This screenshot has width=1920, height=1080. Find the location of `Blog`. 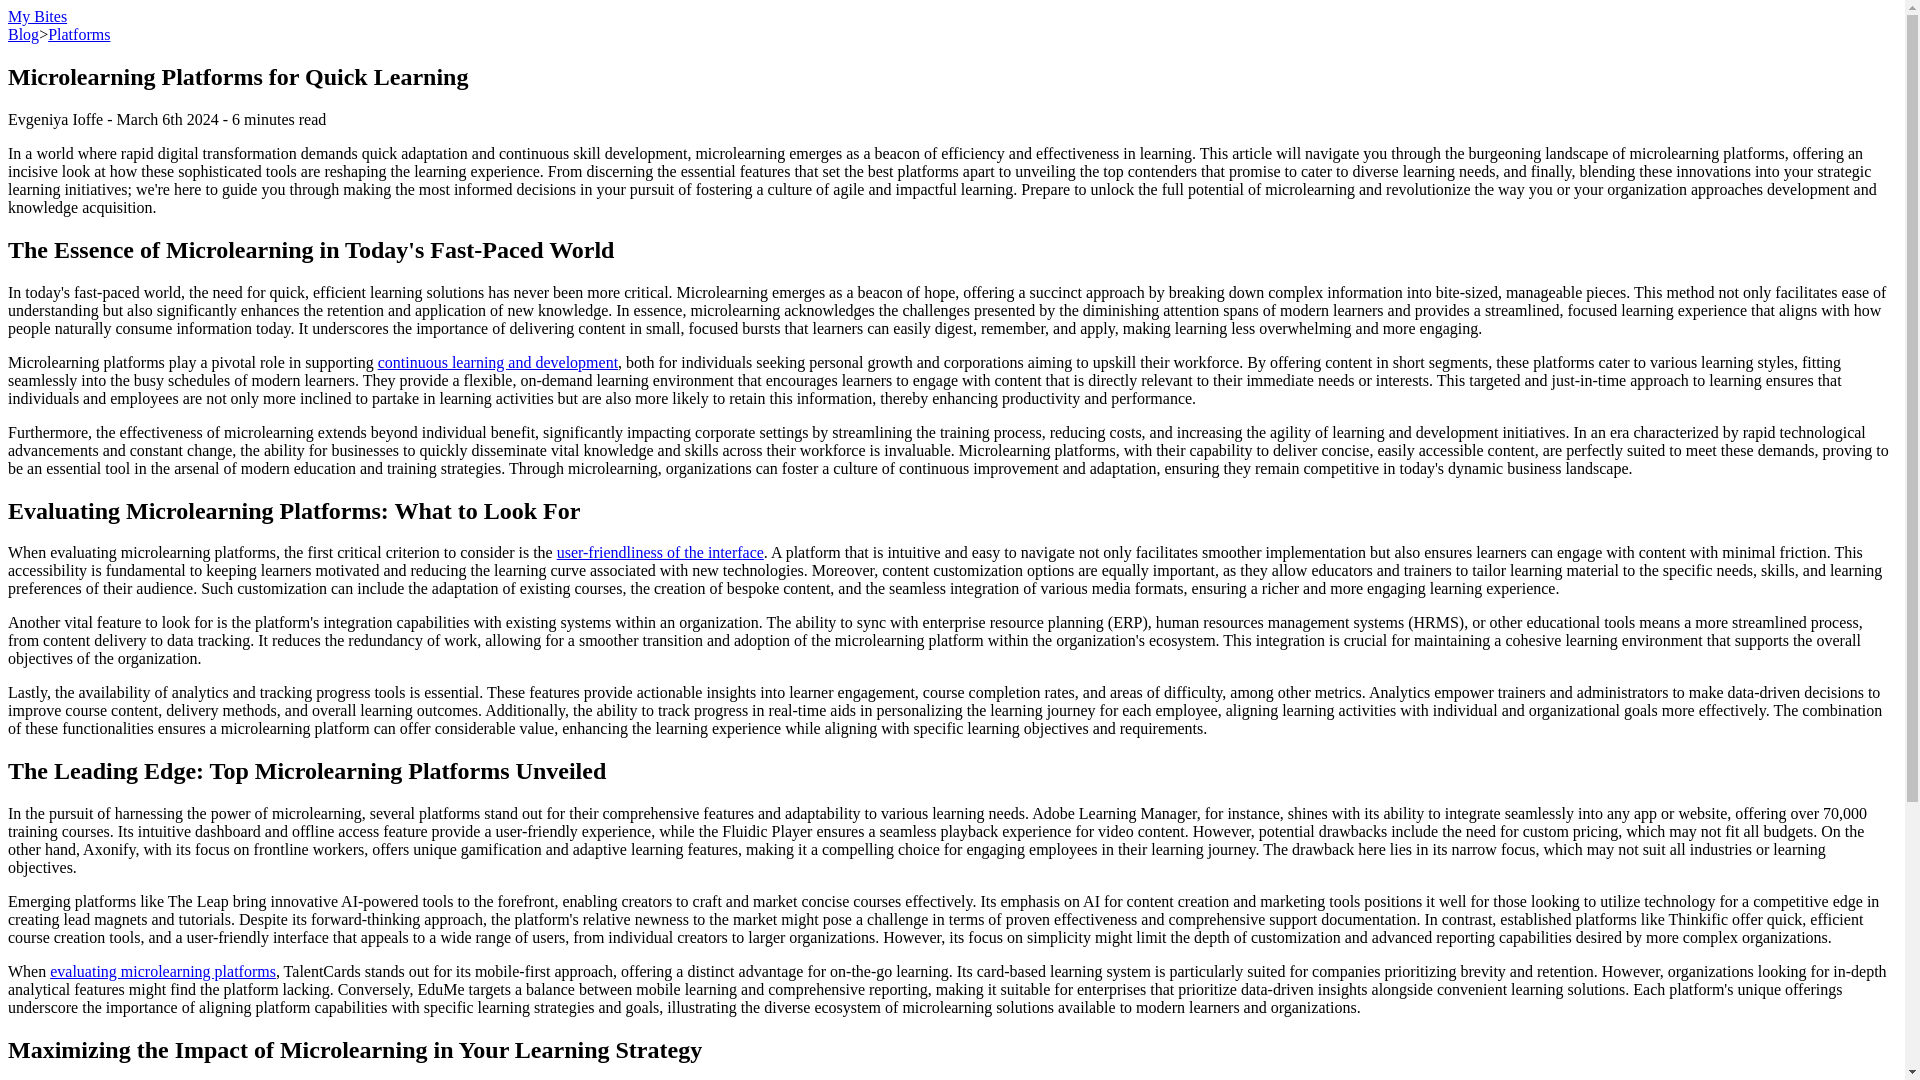

Blog is located at coordinates (22, 34).